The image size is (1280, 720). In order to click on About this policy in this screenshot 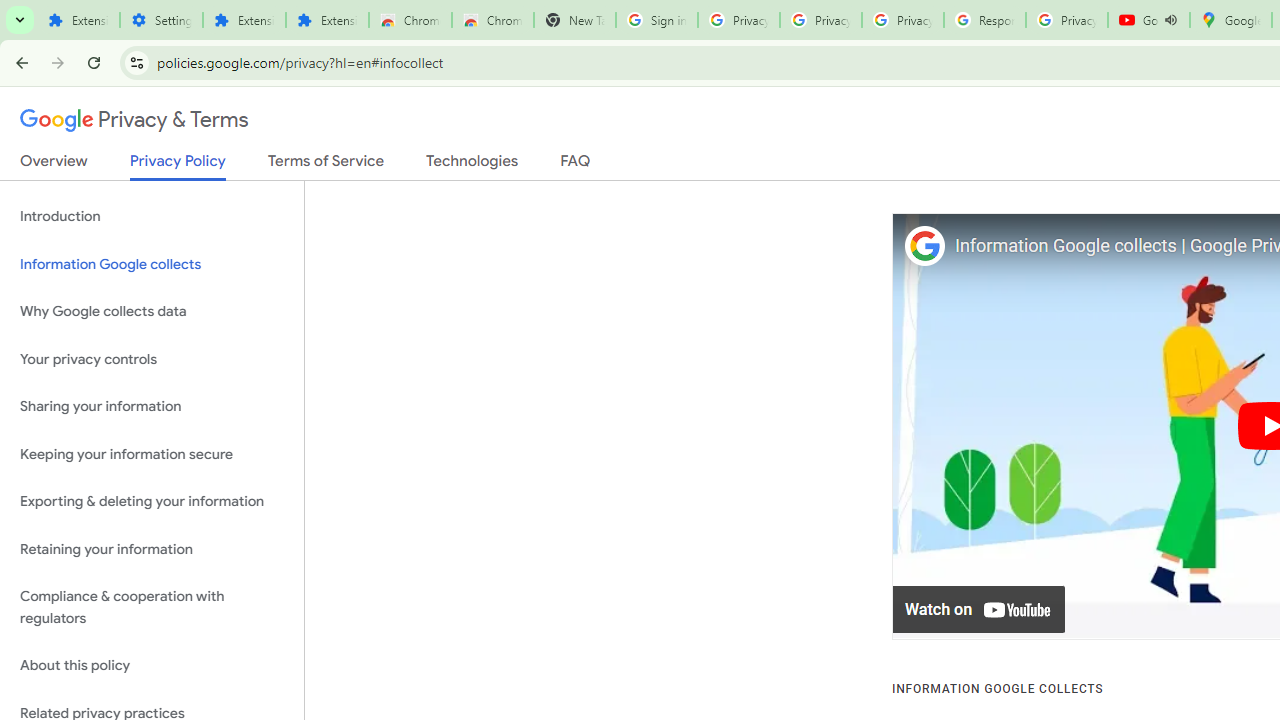, I will do `click(152, 666)`.